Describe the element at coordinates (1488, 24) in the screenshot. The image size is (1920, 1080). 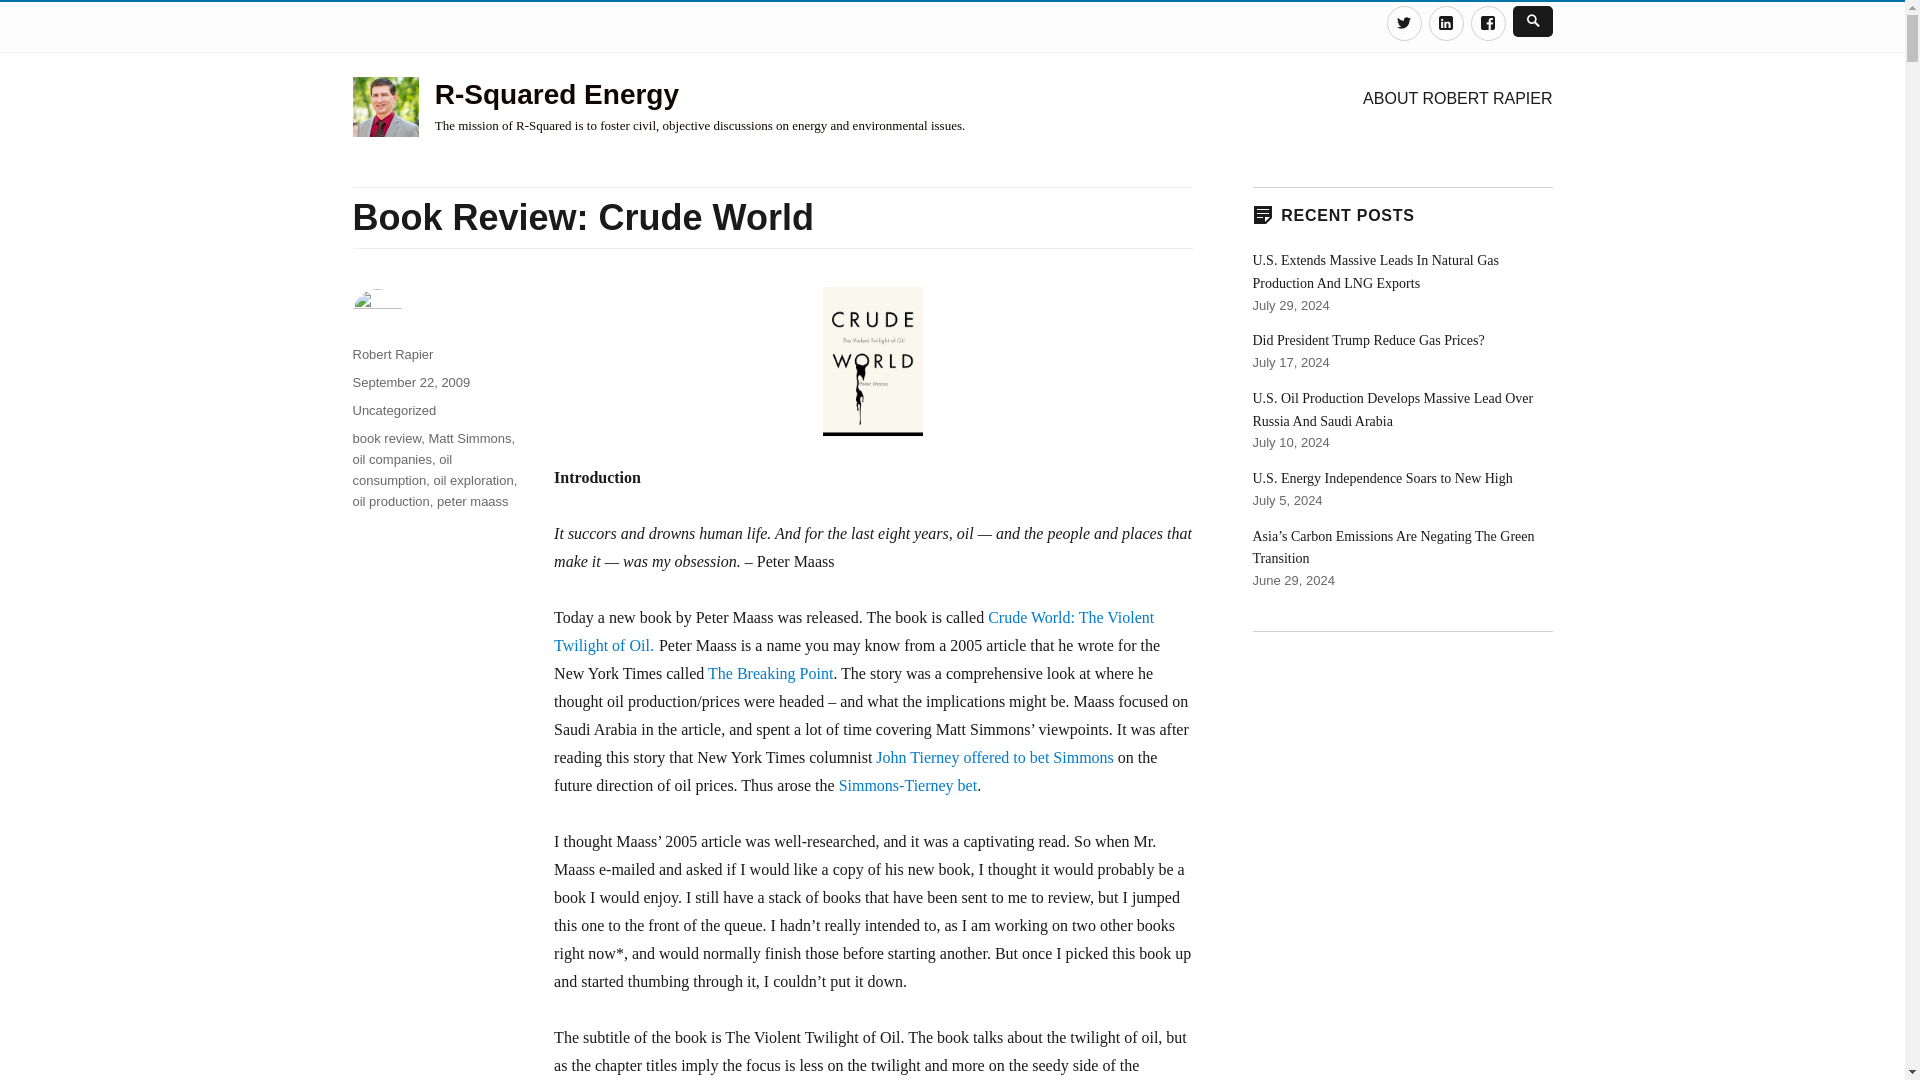
I see `Facebook` at that location.